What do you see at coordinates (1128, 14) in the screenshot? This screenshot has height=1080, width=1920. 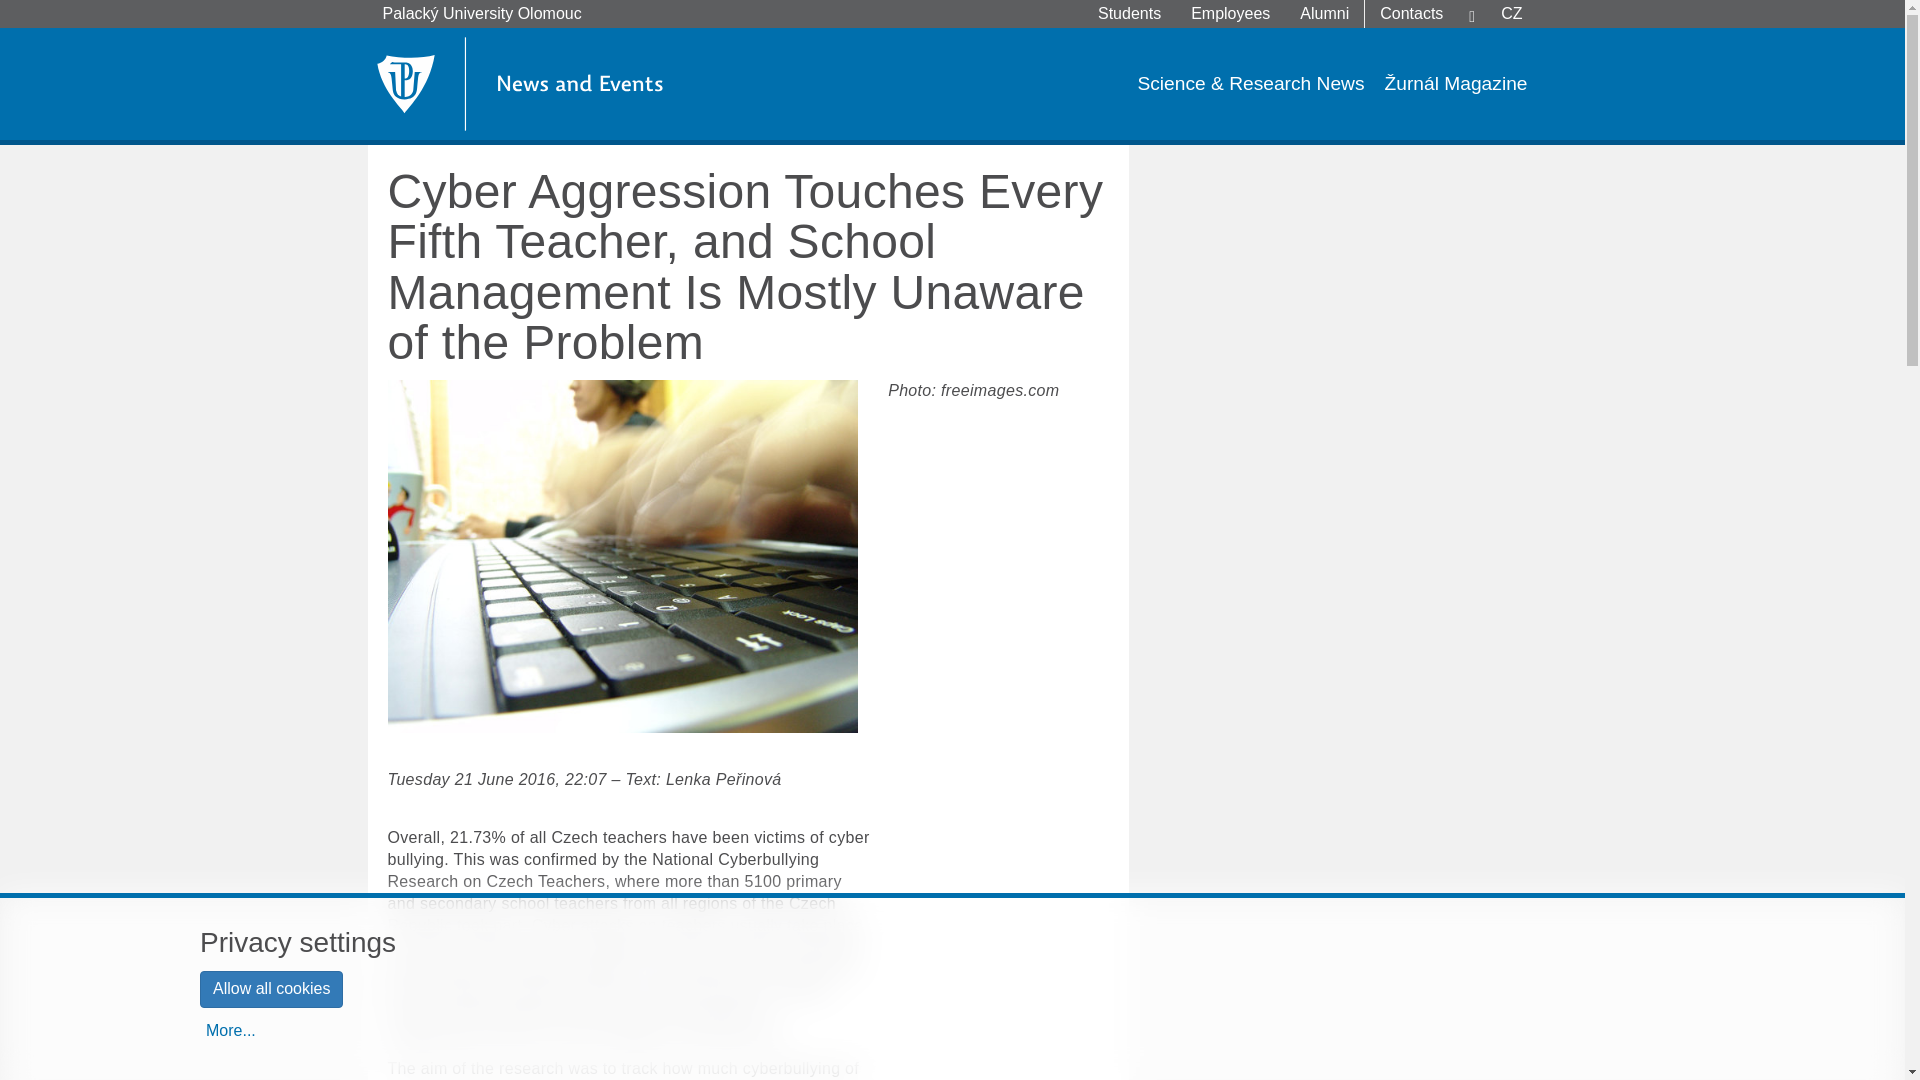 I see `Students` at bounding box center [1128, 14].